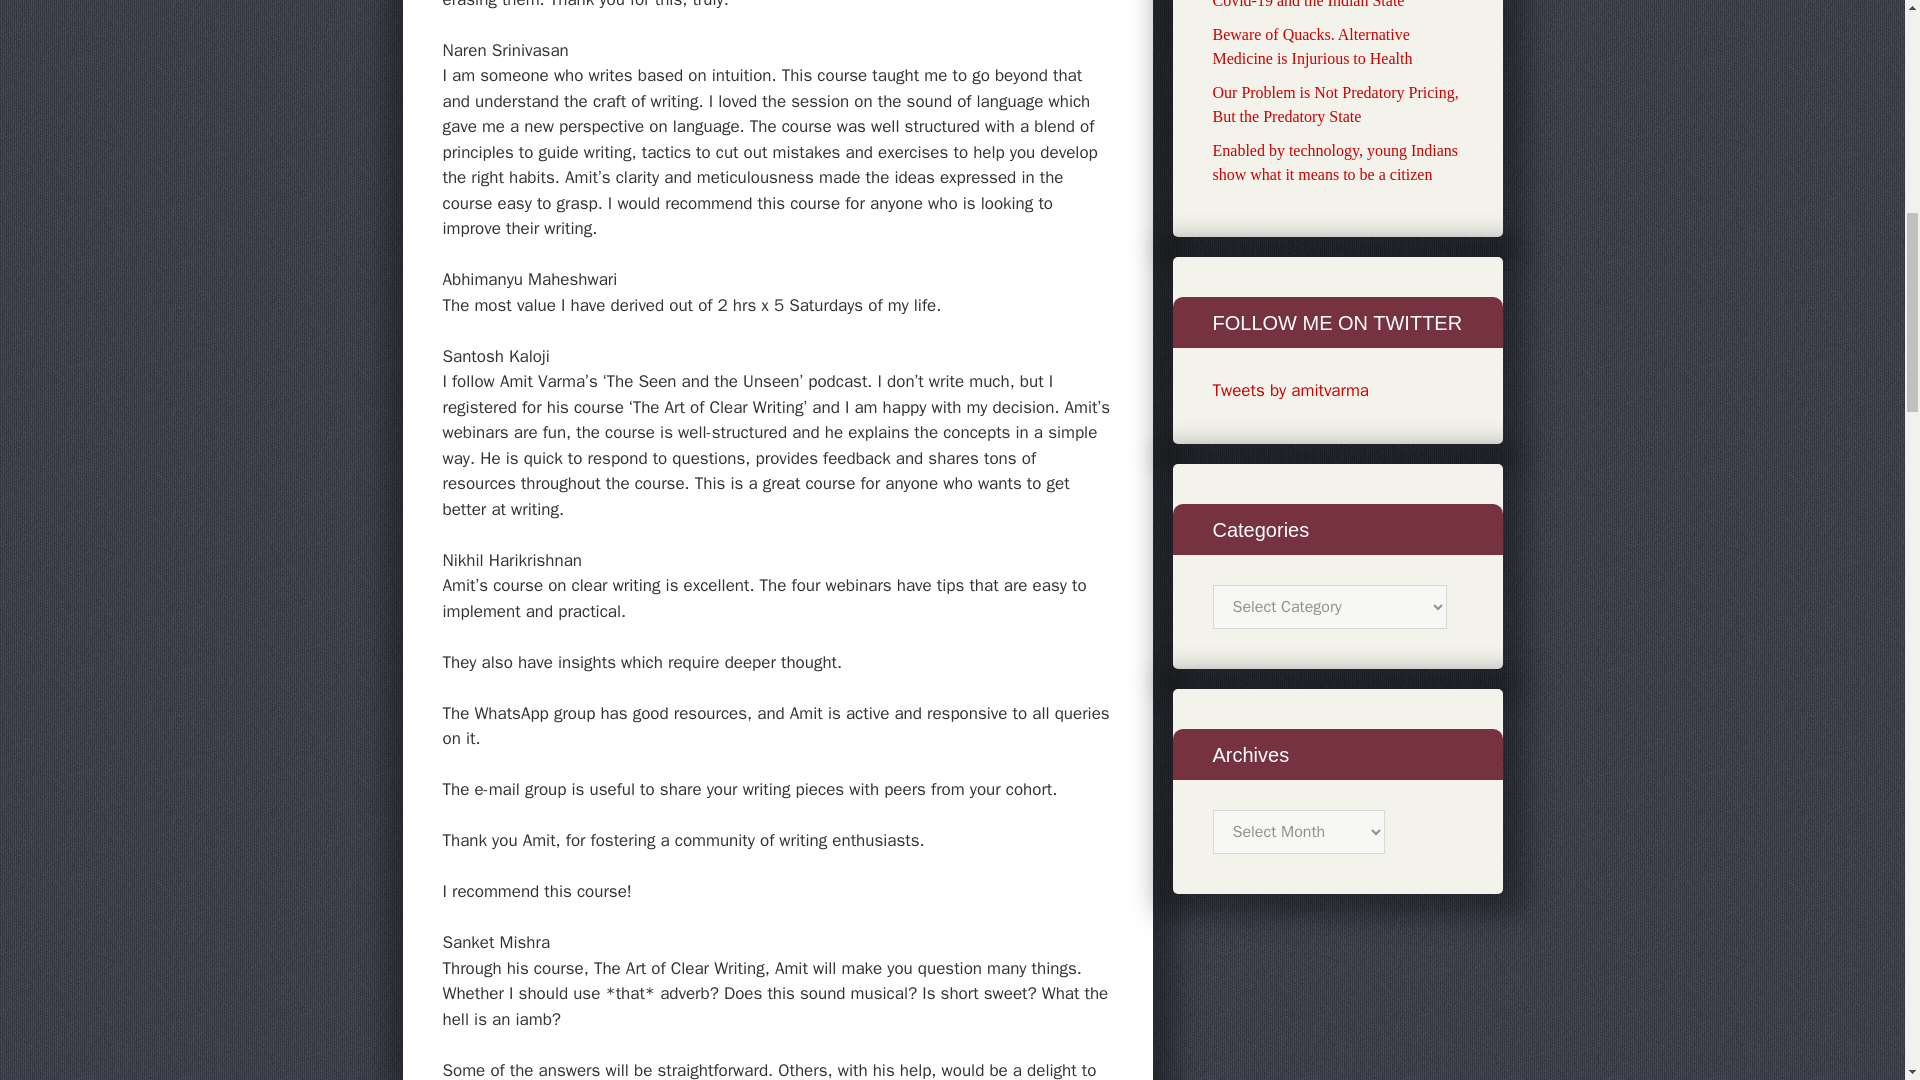  What do you see at coordinates (1314, 4) in the screenshot?
I see `We Are Fighting Two Disasters: Covid-19 and the Indian State` at bounding box center [1314, 4].